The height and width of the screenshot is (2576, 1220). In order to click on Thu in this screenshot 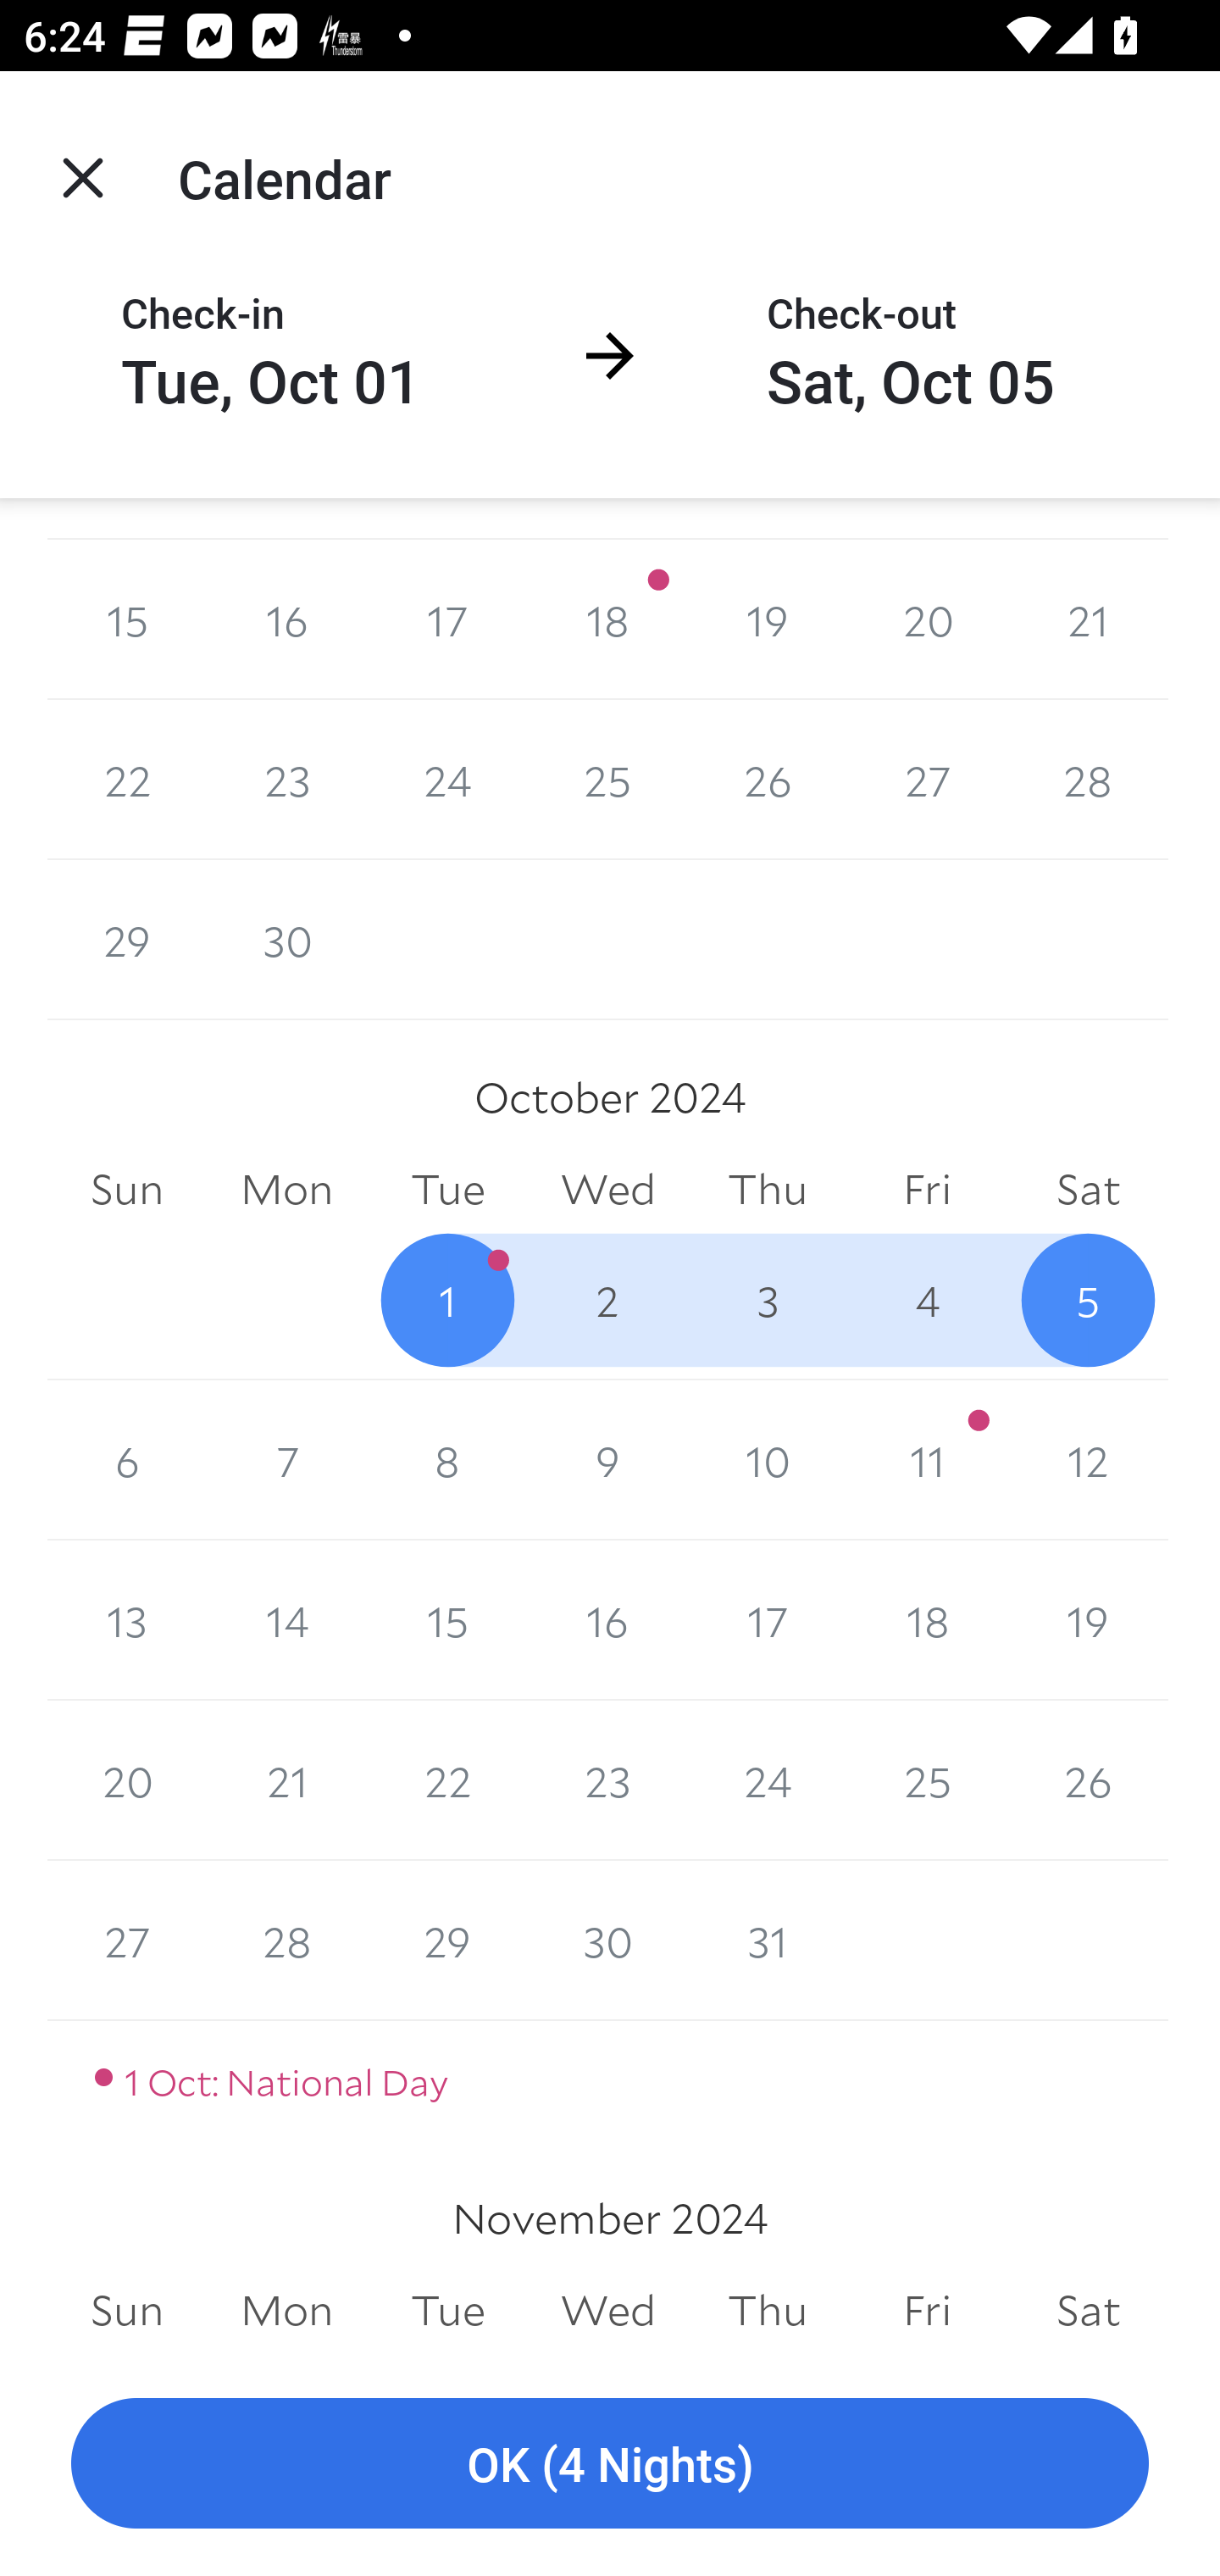, I will do `click(768, 2310)`.